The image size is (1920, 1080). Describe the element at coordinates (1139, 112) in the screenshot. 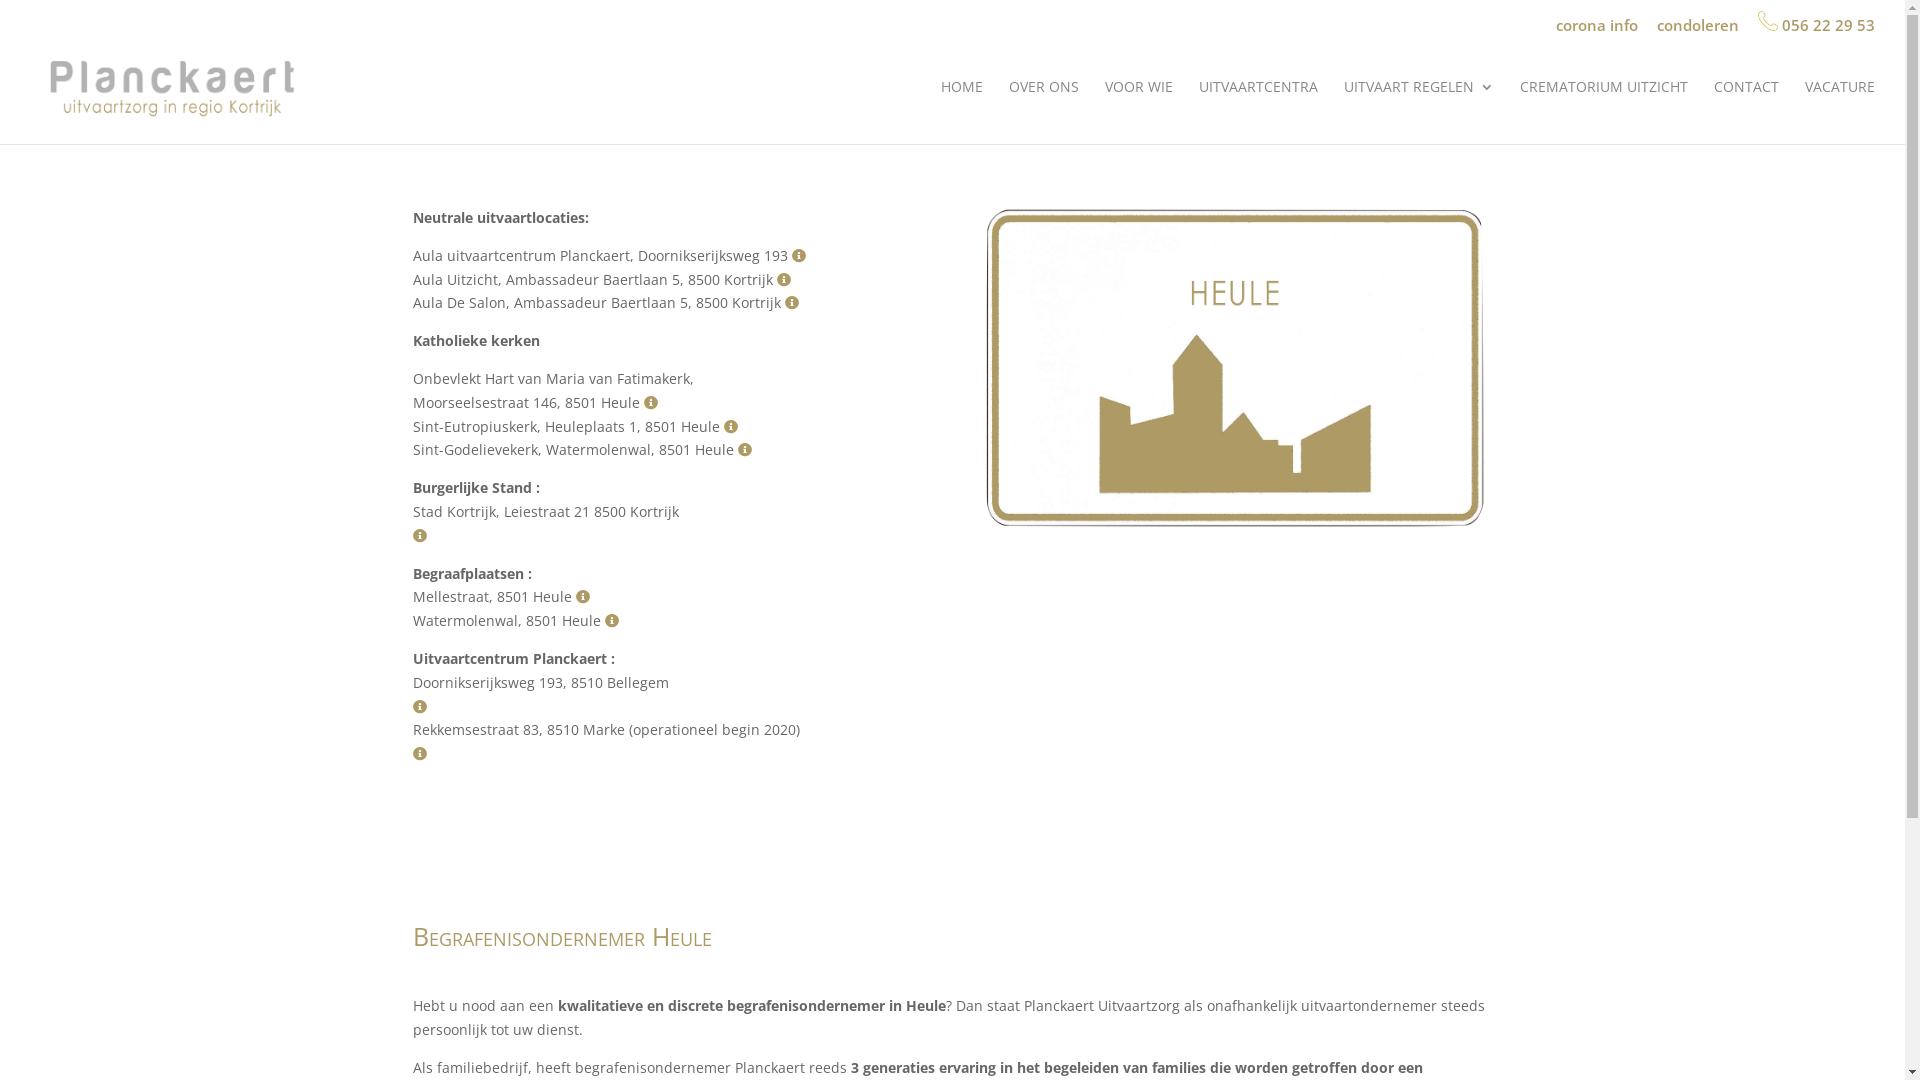

I see `VOOR WIE` at that location.